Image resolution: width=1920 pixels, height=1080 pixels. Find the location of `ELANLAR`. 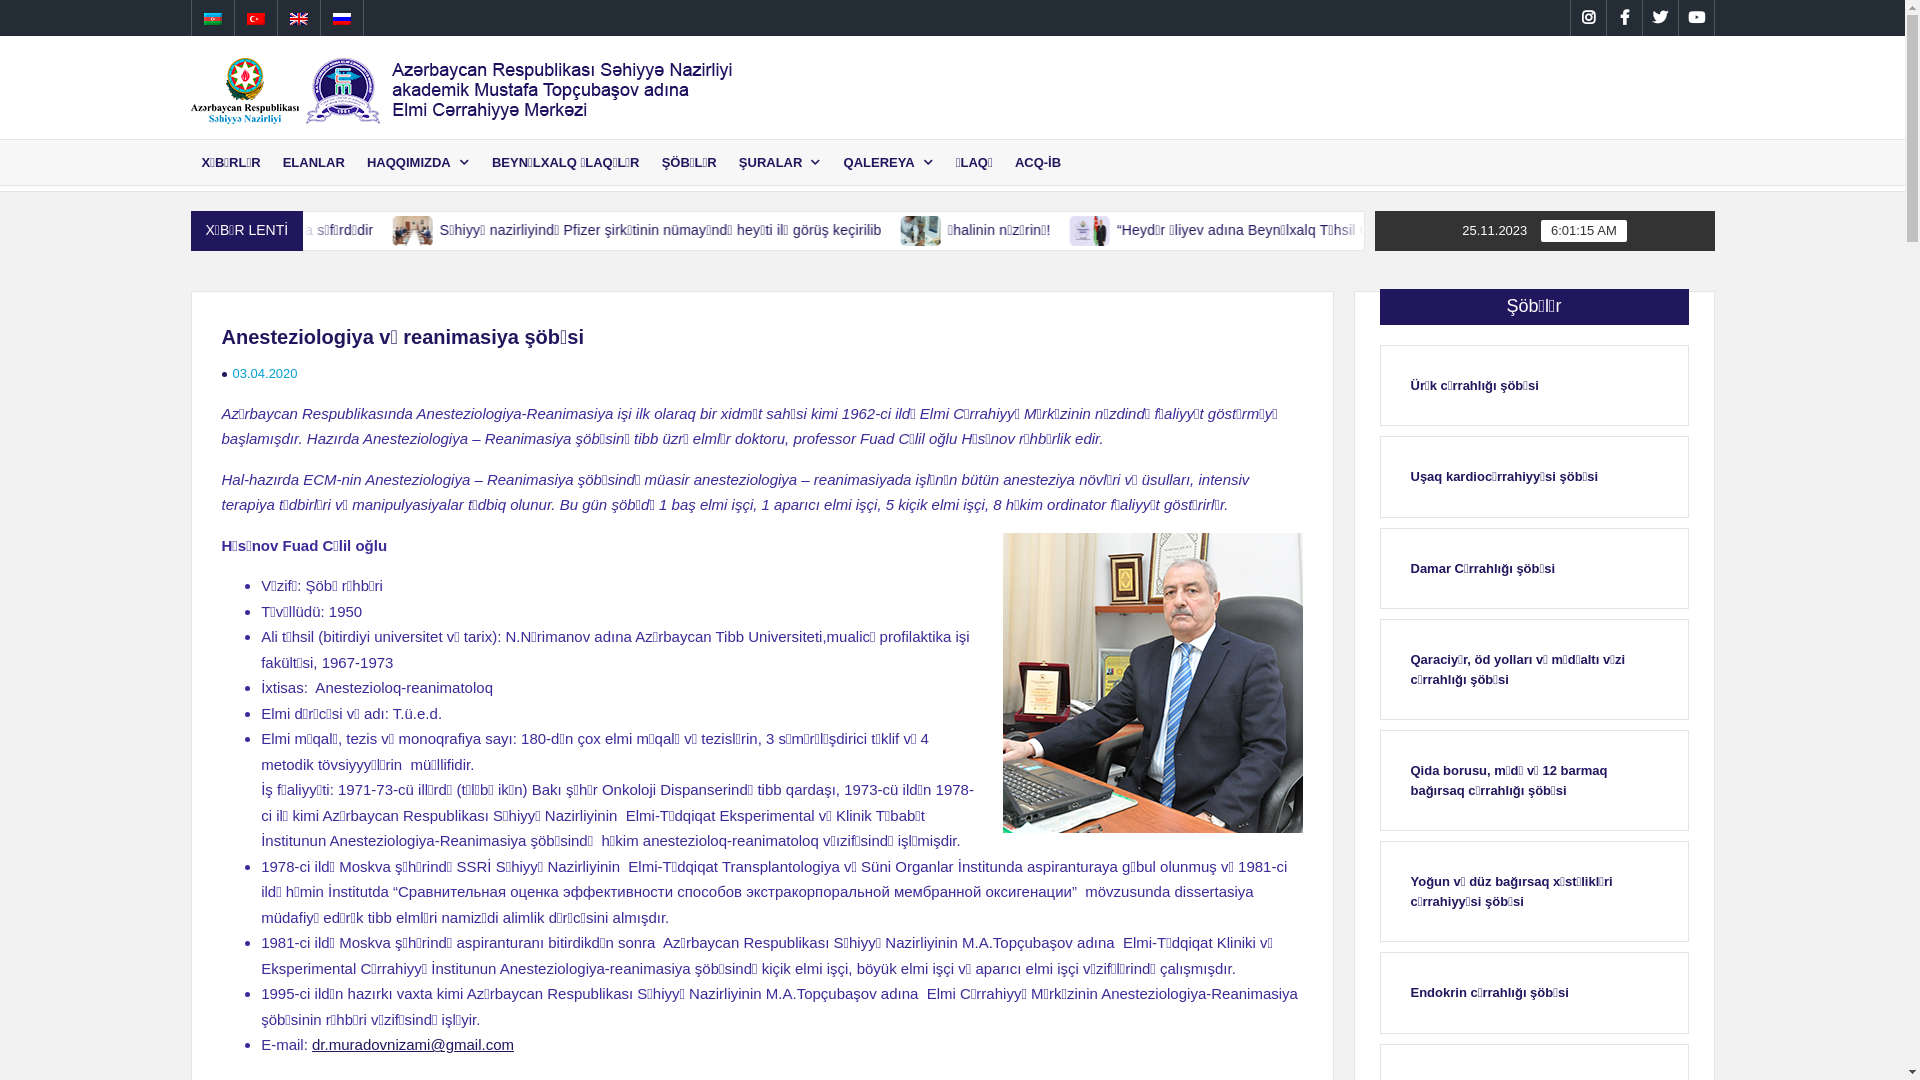

ELANLAR is located at coordinates (314, 162).